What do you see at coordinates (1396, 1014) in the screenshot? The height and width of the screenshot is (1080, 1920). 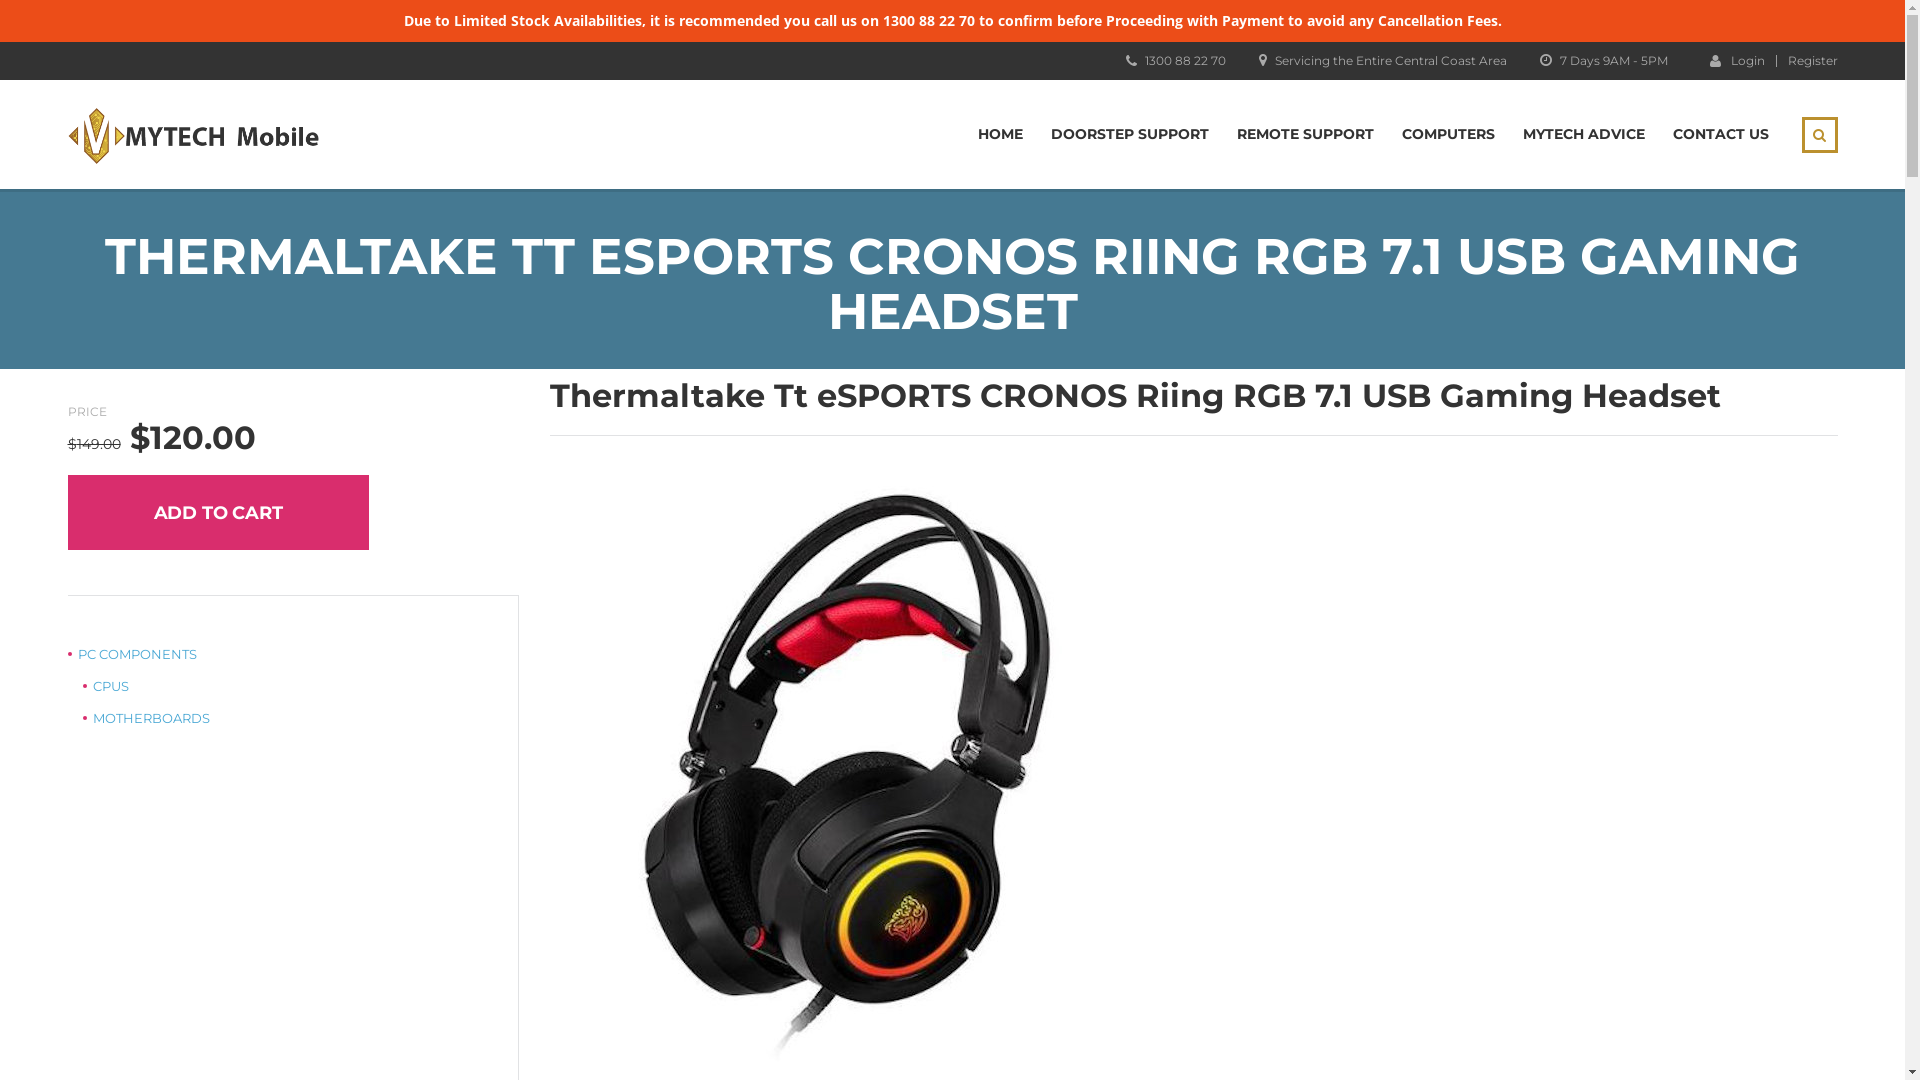 I see `PROBLEMS & SOLUTIONS` at bounding box center [1396, 1014].